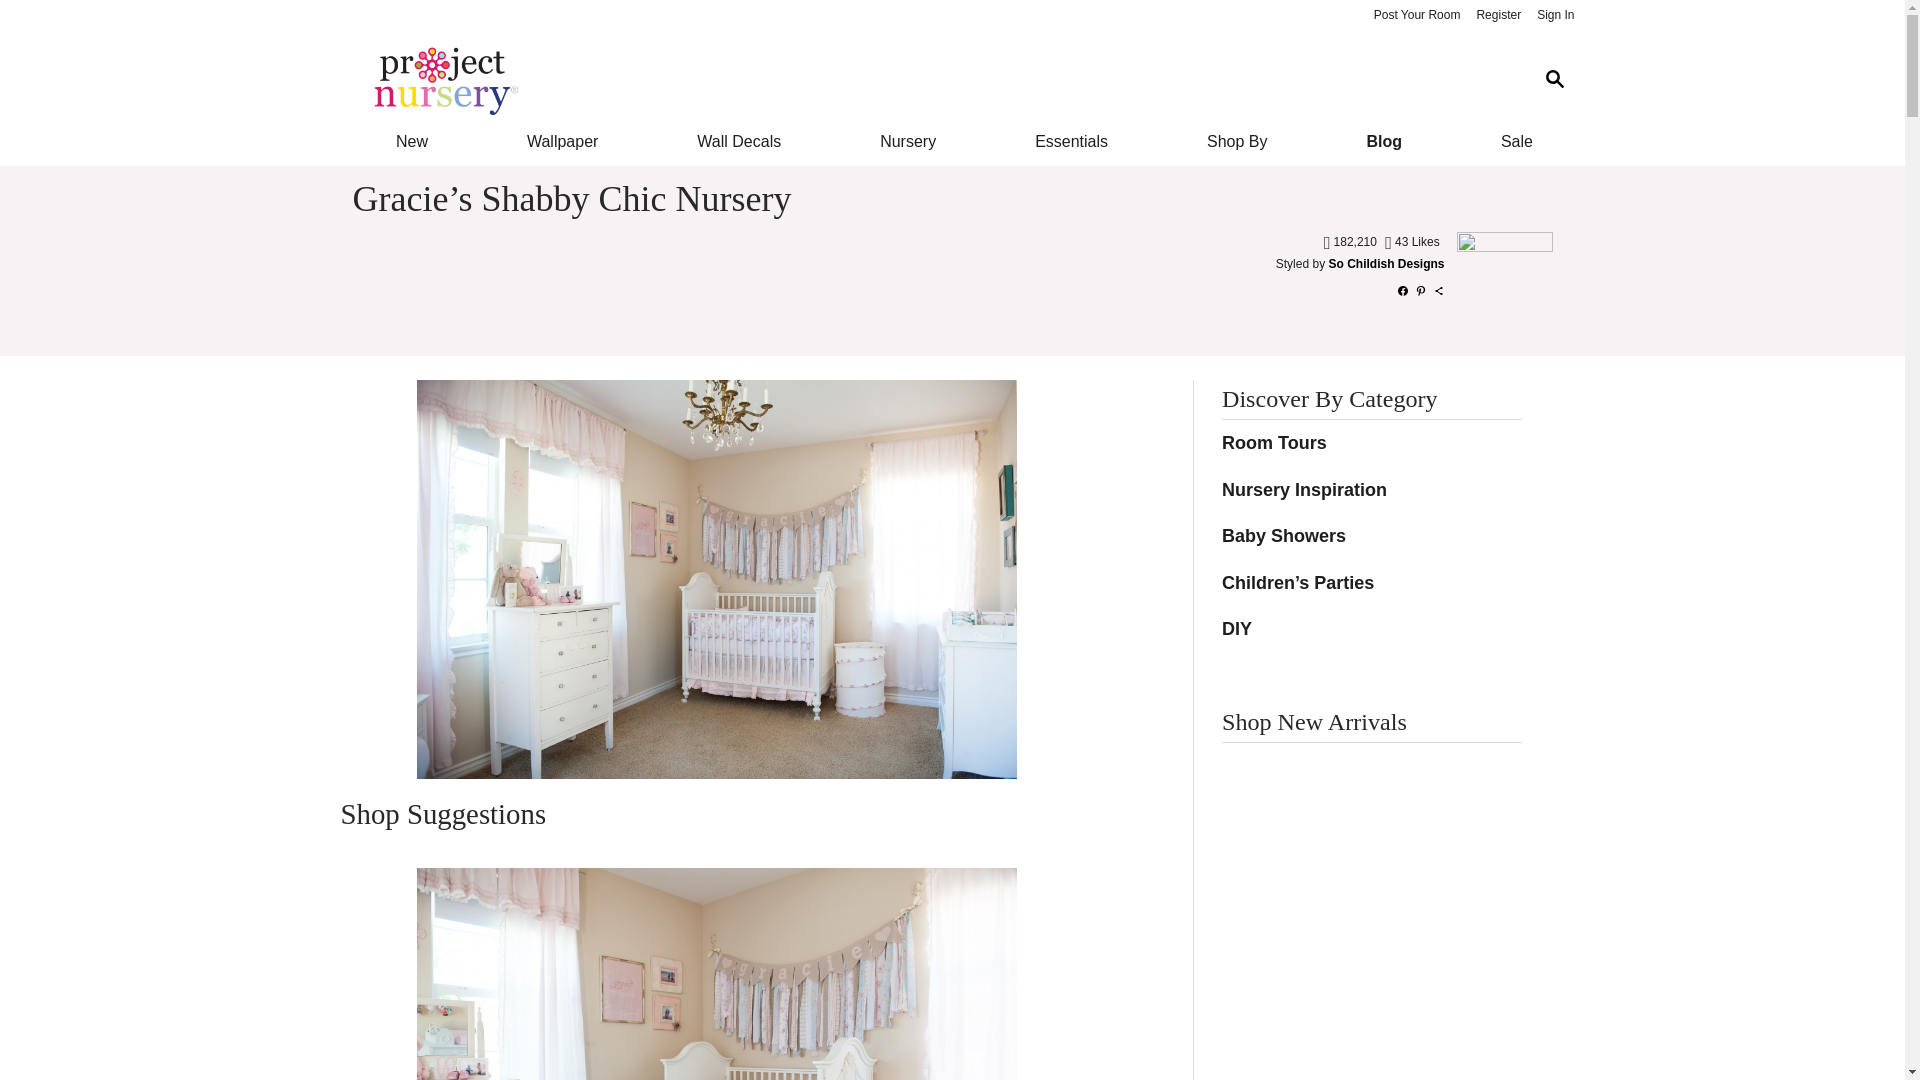  I want to click on Post Your Room, so click(1416, 16).